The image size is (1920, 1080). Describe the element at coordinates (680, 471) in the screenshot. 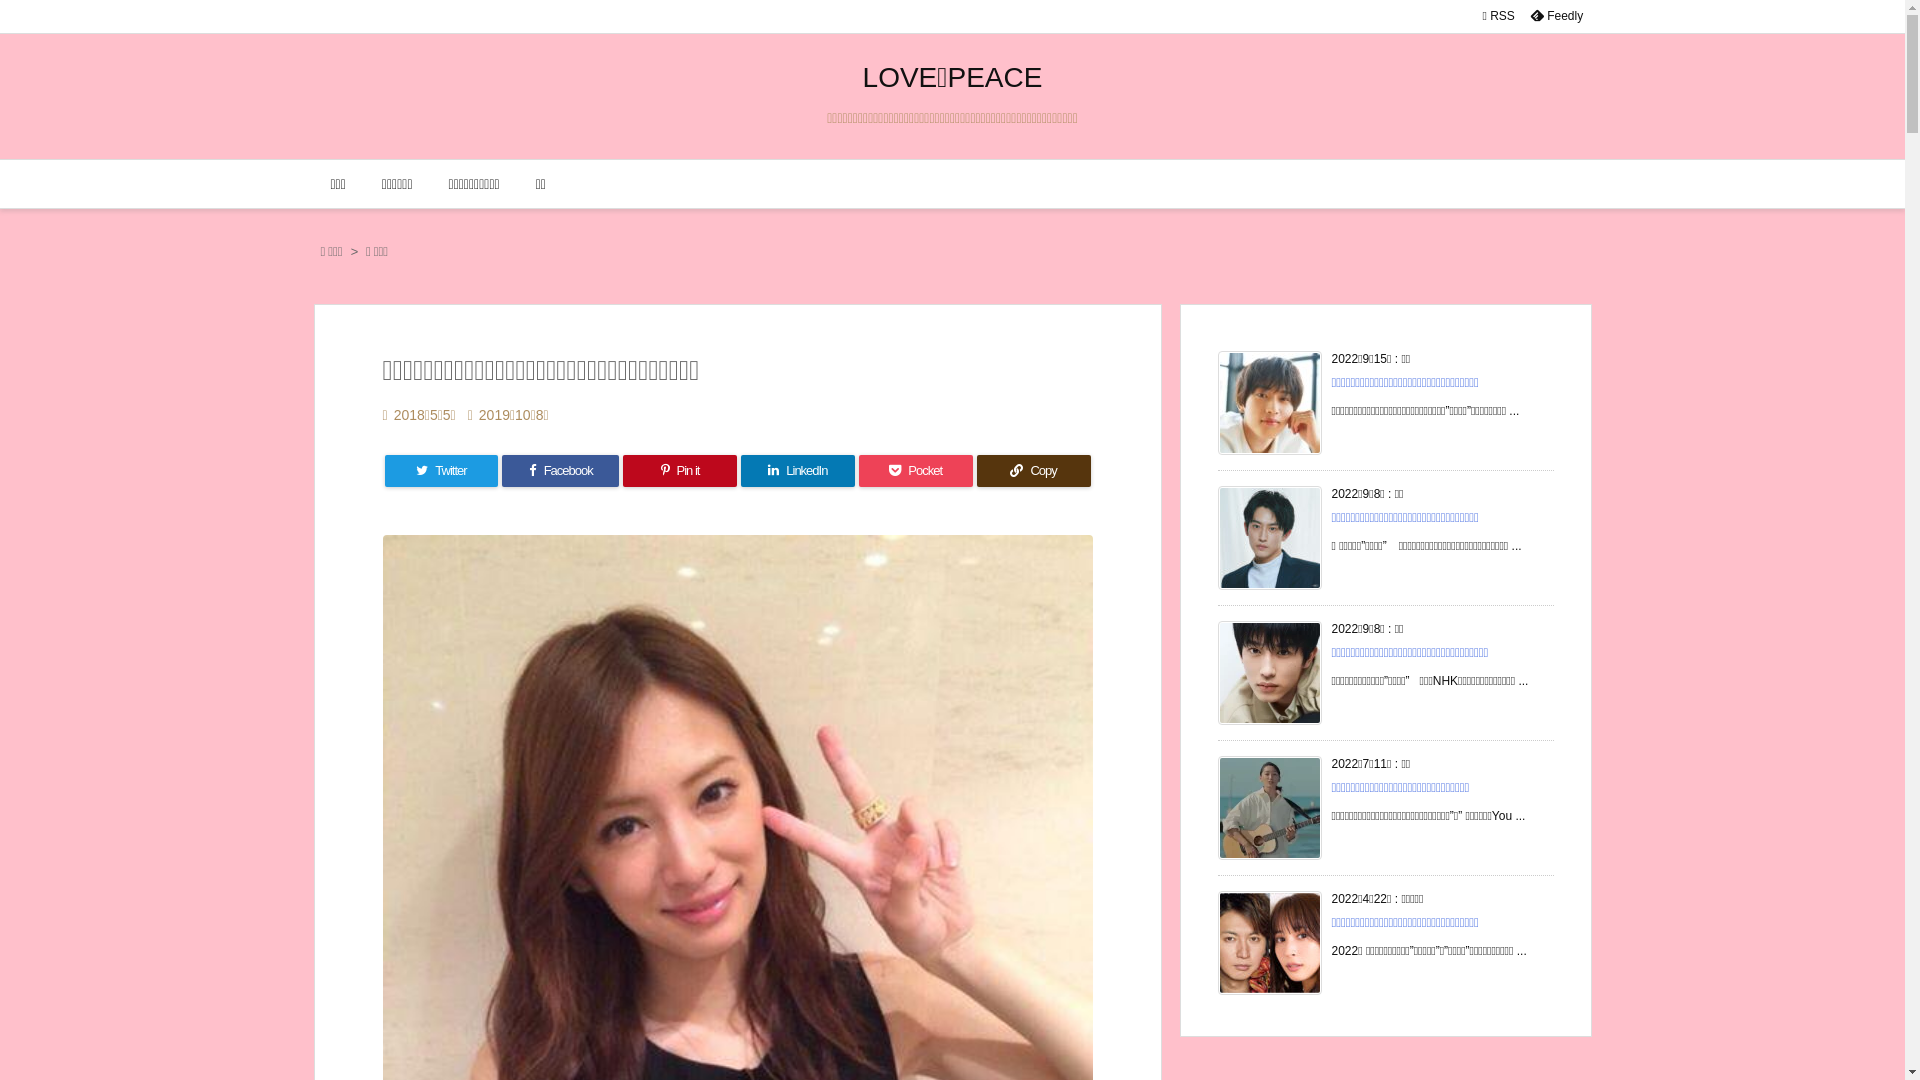

I see `Pin it` at that location.